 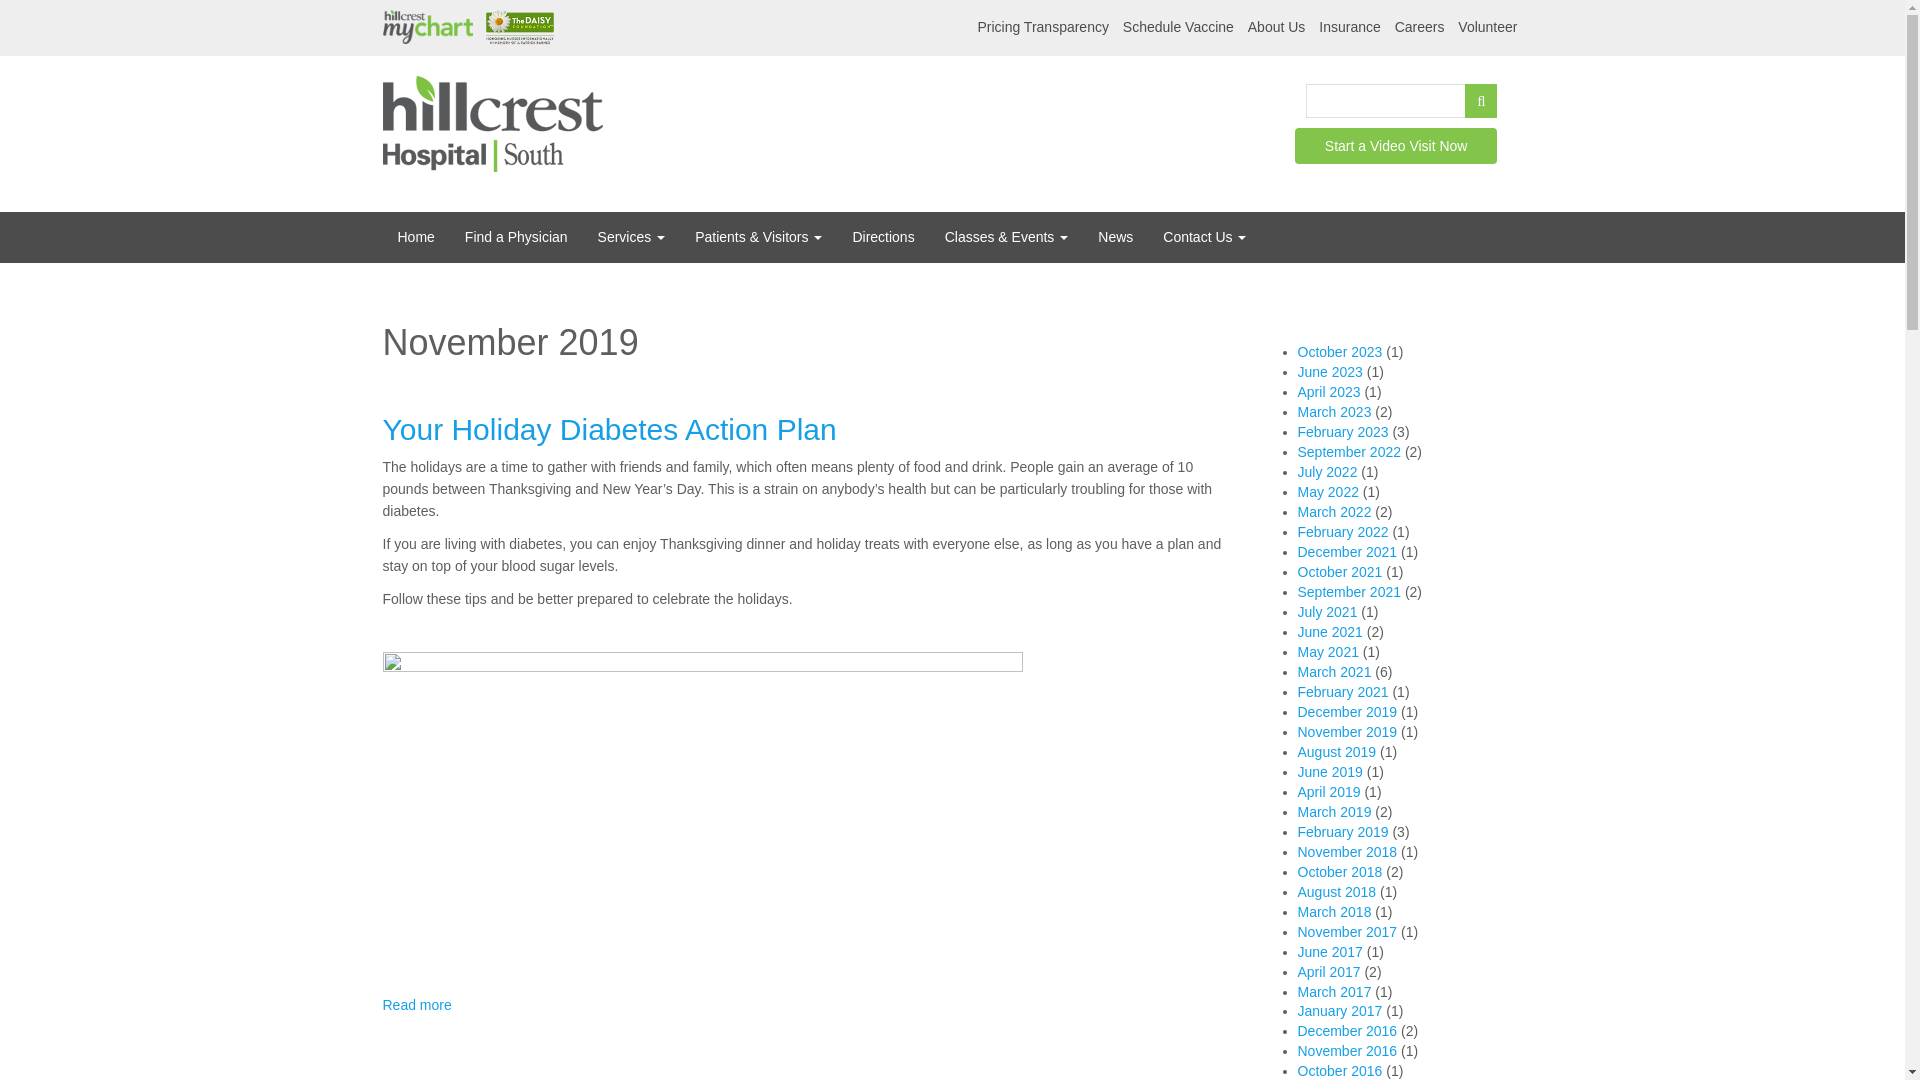 I want to click on Home, so click(x=492, y=122).